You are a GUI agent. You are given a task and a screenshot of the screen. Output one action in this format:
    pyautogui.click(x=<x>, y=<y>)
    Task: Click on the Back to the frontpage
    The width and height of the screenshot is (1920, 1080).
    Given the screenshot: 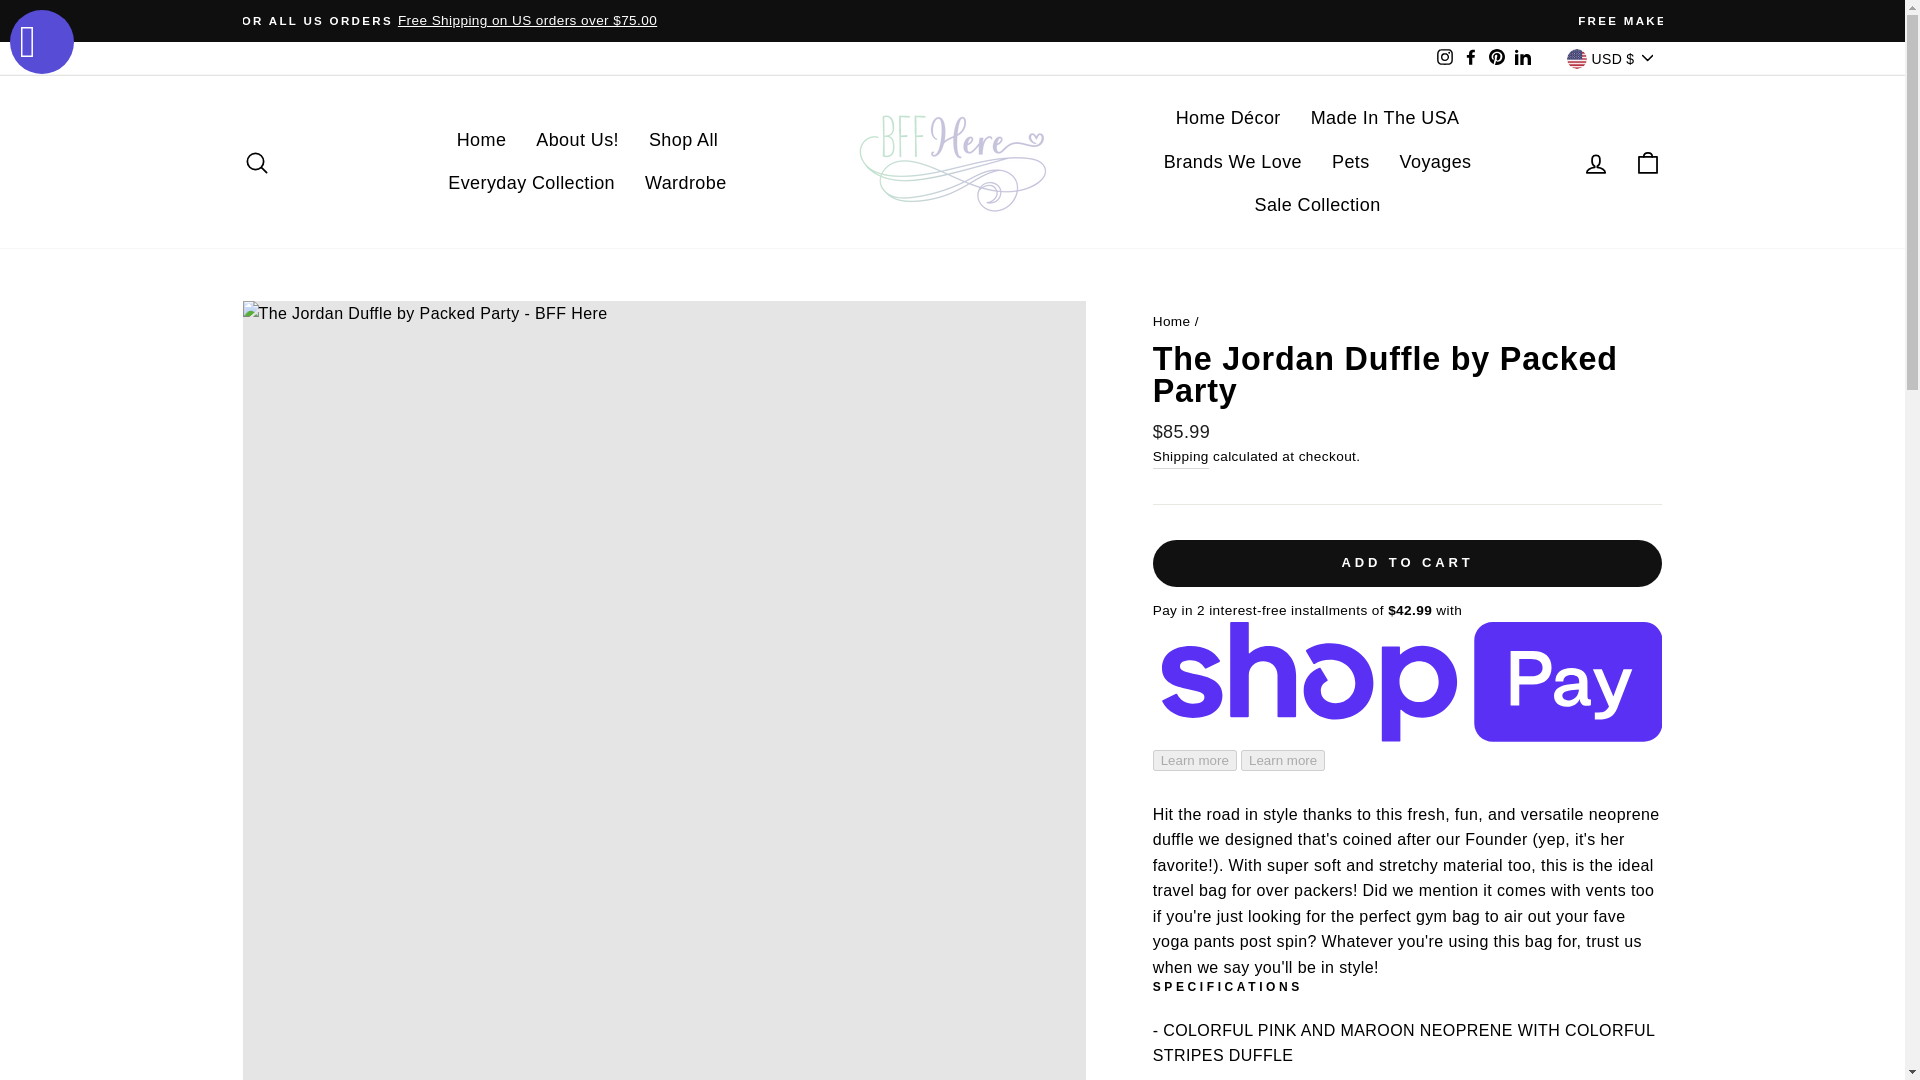 What is the action you would take?
    pyautogui.click(x=1172, y=322)
    